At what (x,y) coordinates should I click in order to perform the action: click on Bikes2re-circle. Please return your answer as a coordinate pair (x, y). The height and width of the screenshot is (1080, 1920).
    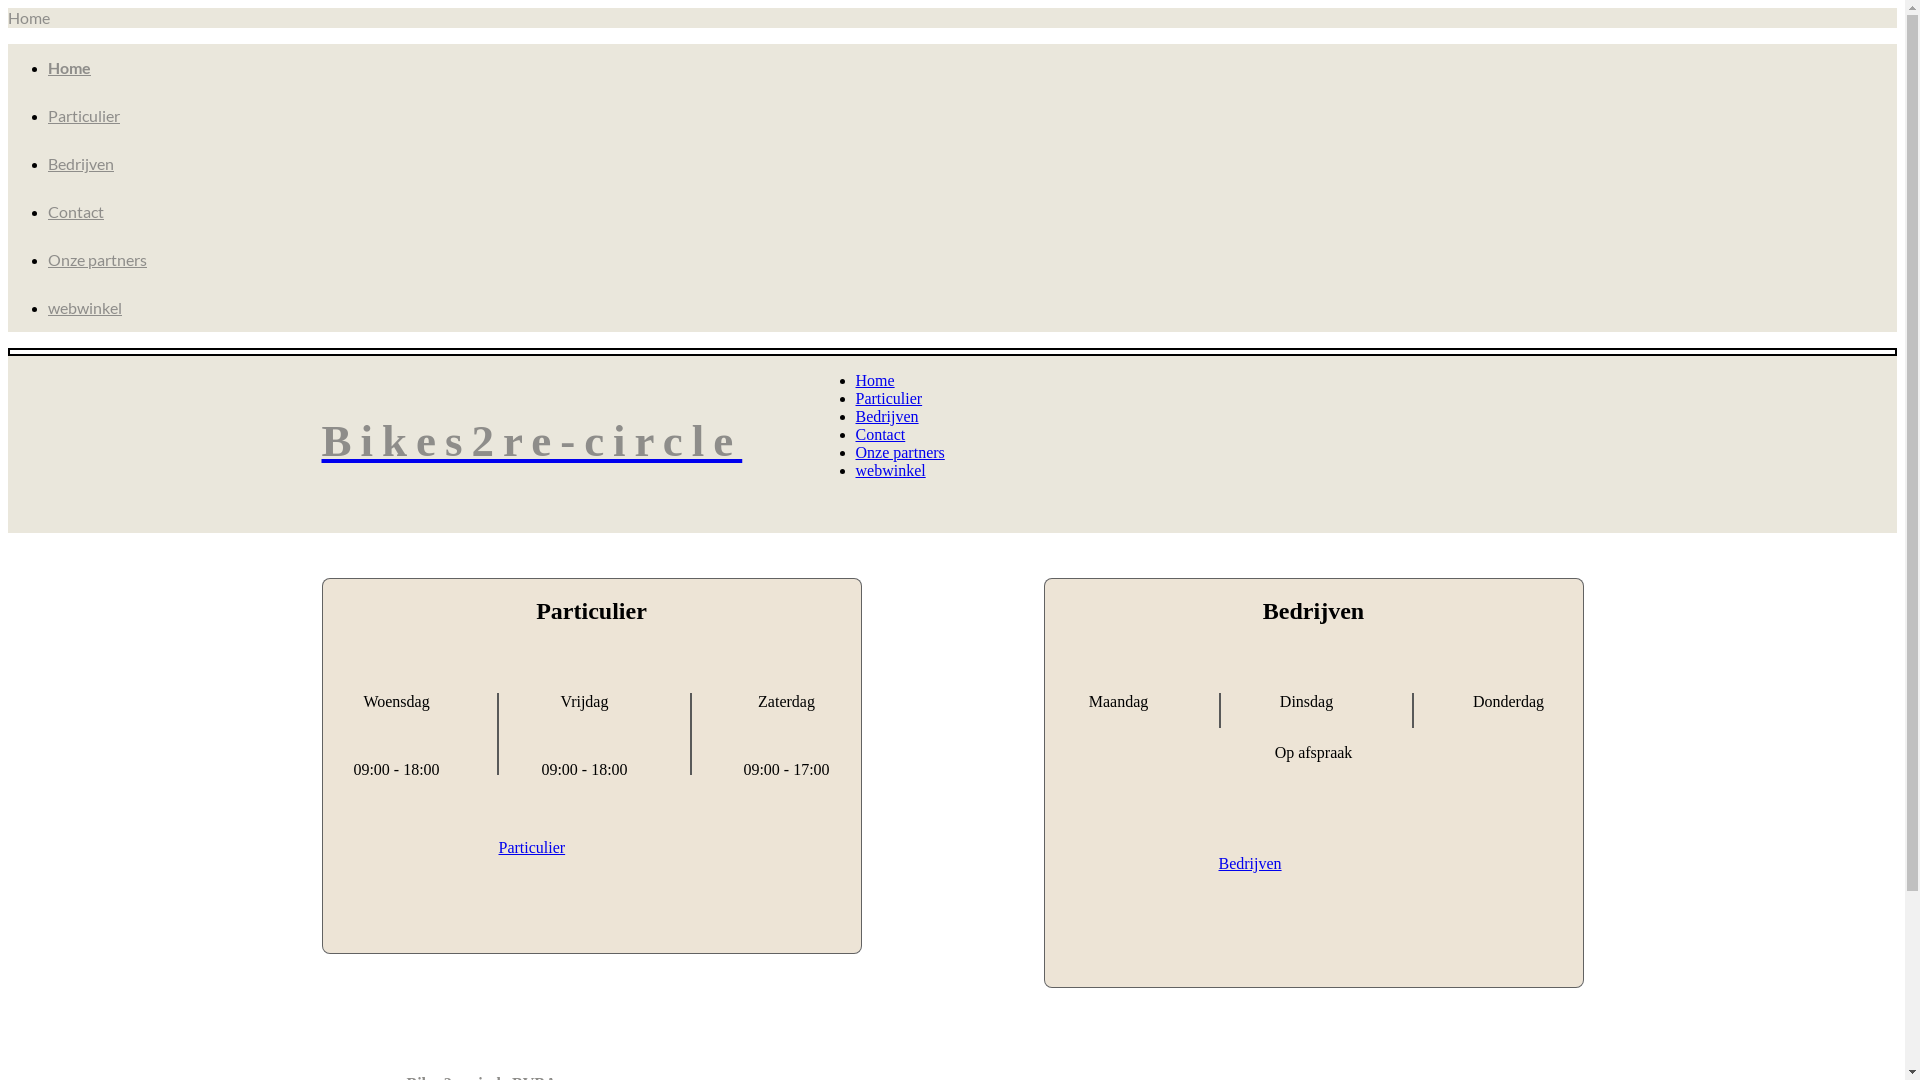
    Looking at the image, I should click on (532, 441).